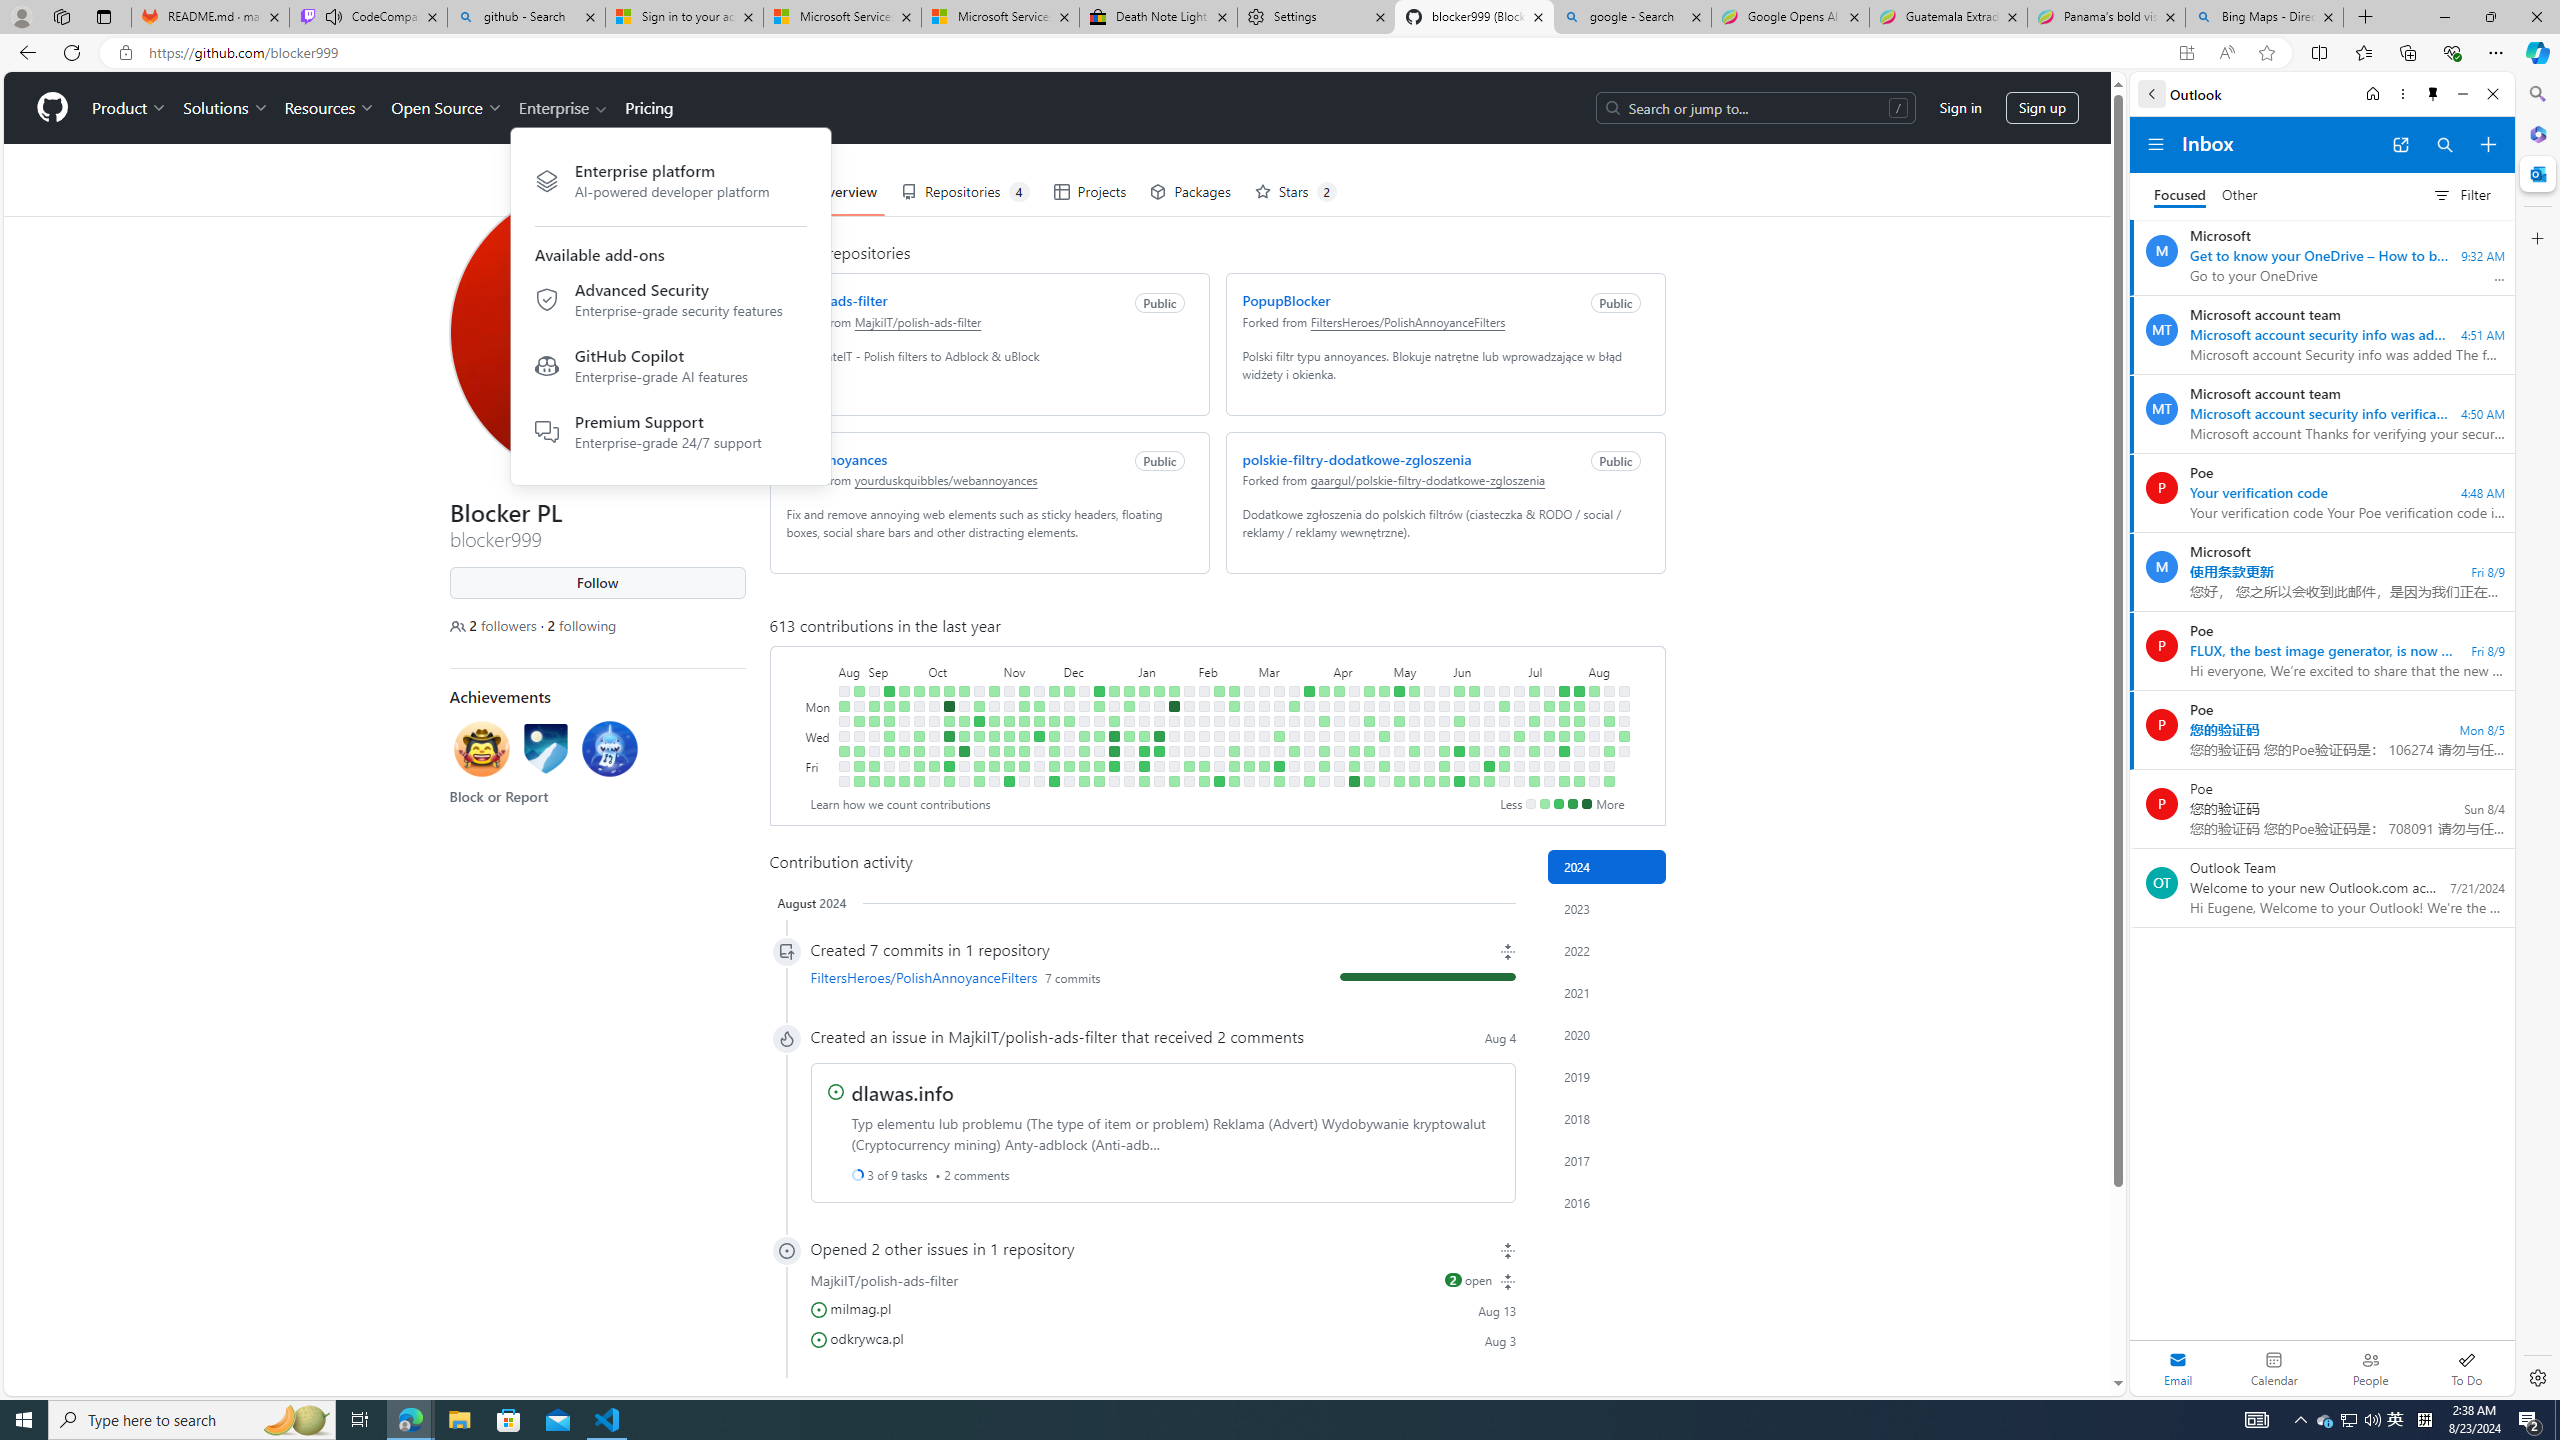 The width and height of the screenshot is (2560, 1440). Describe the element at coordinates (1204, 721) in the screenshot. I see `No contributions on February 6th.` at that location.